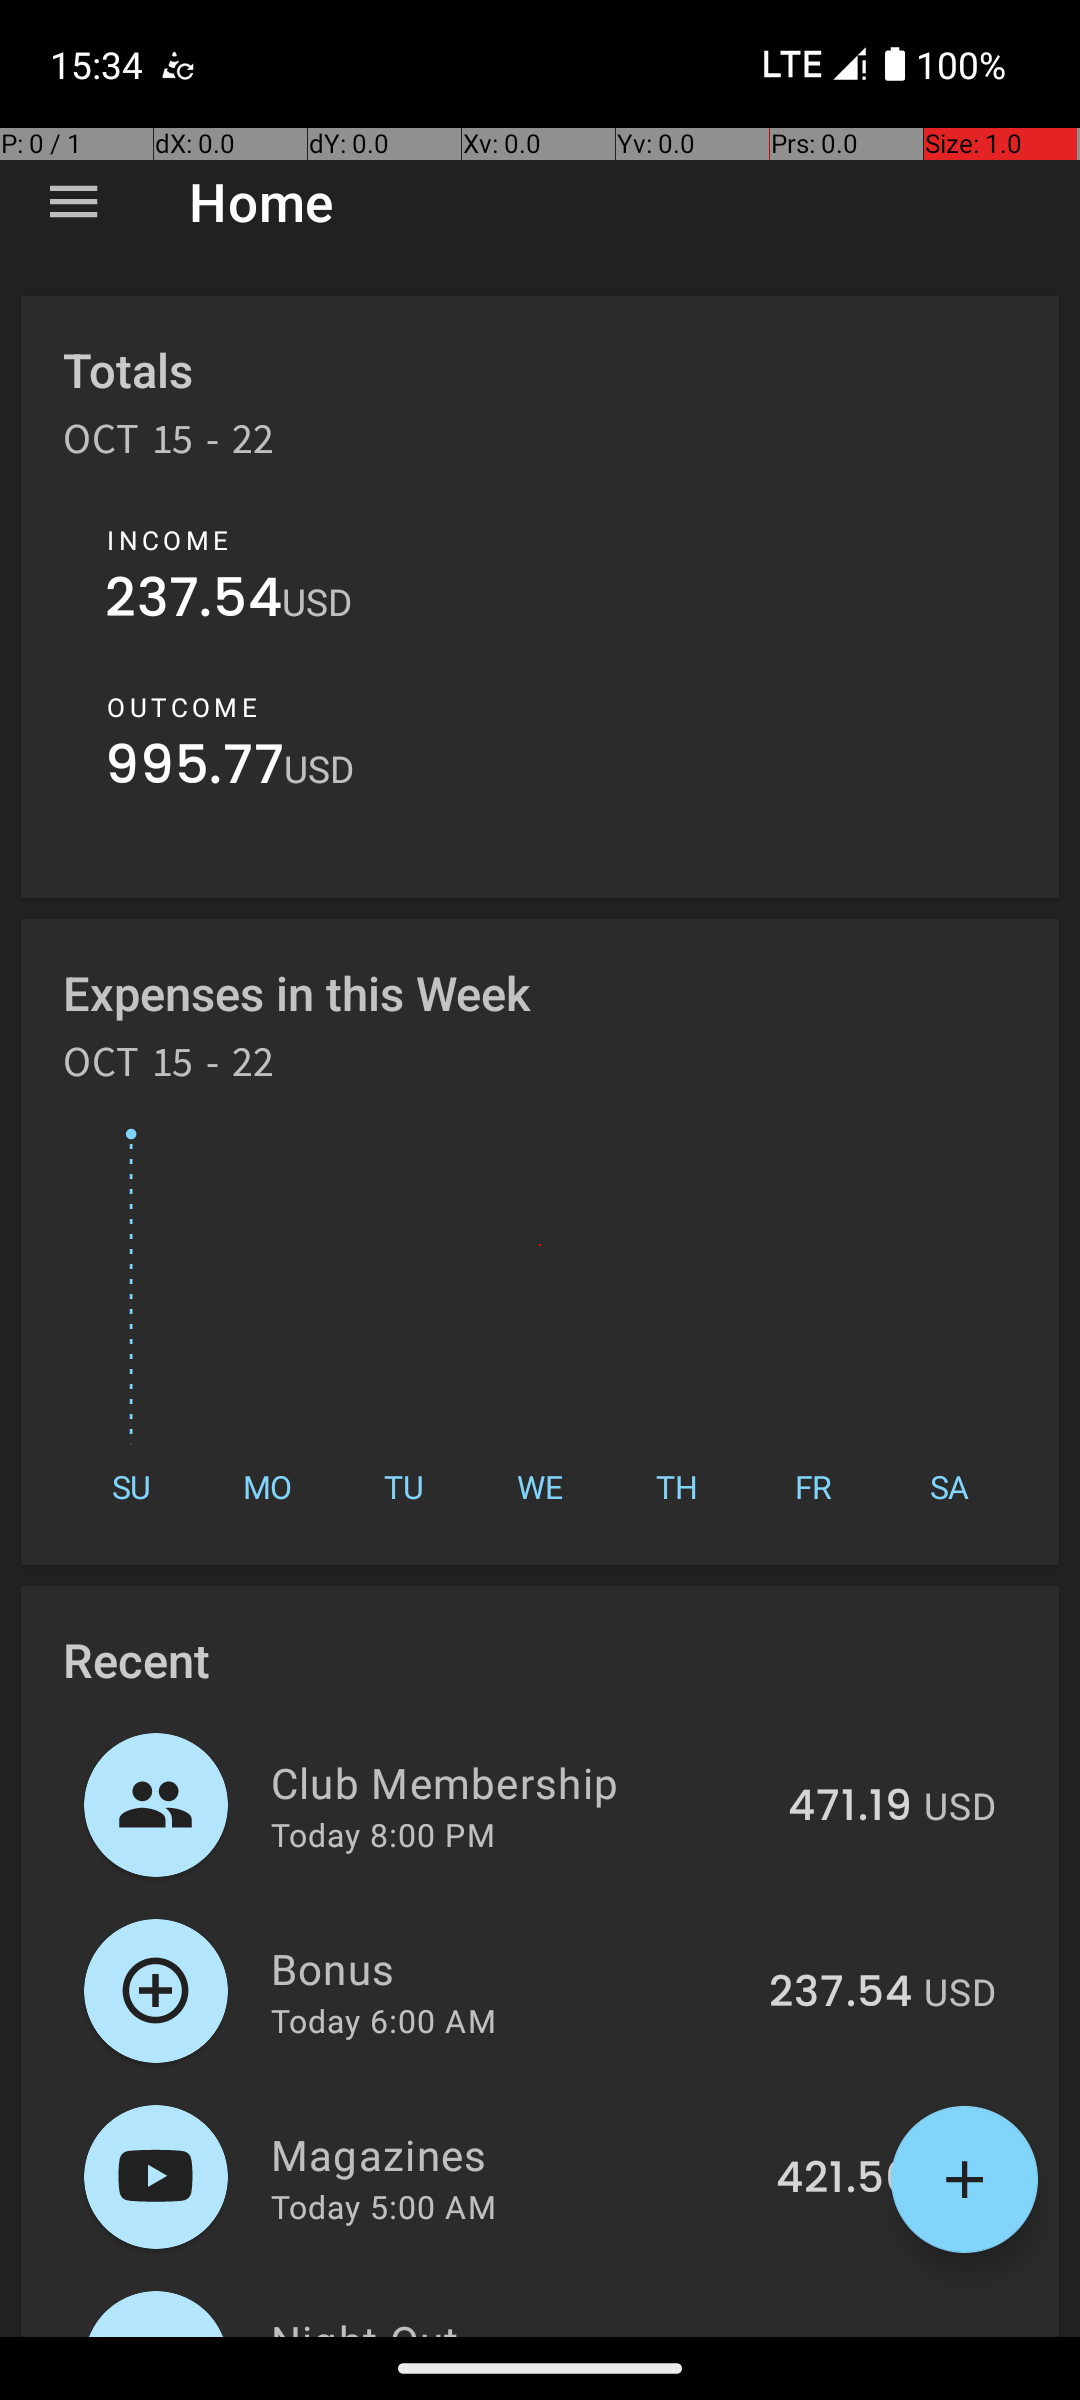 This screenshot has width=1080, height=2400. Describe the element at coordinates (384, 2020) in the screenshot. I see `Today 6:00 AM` at that location.